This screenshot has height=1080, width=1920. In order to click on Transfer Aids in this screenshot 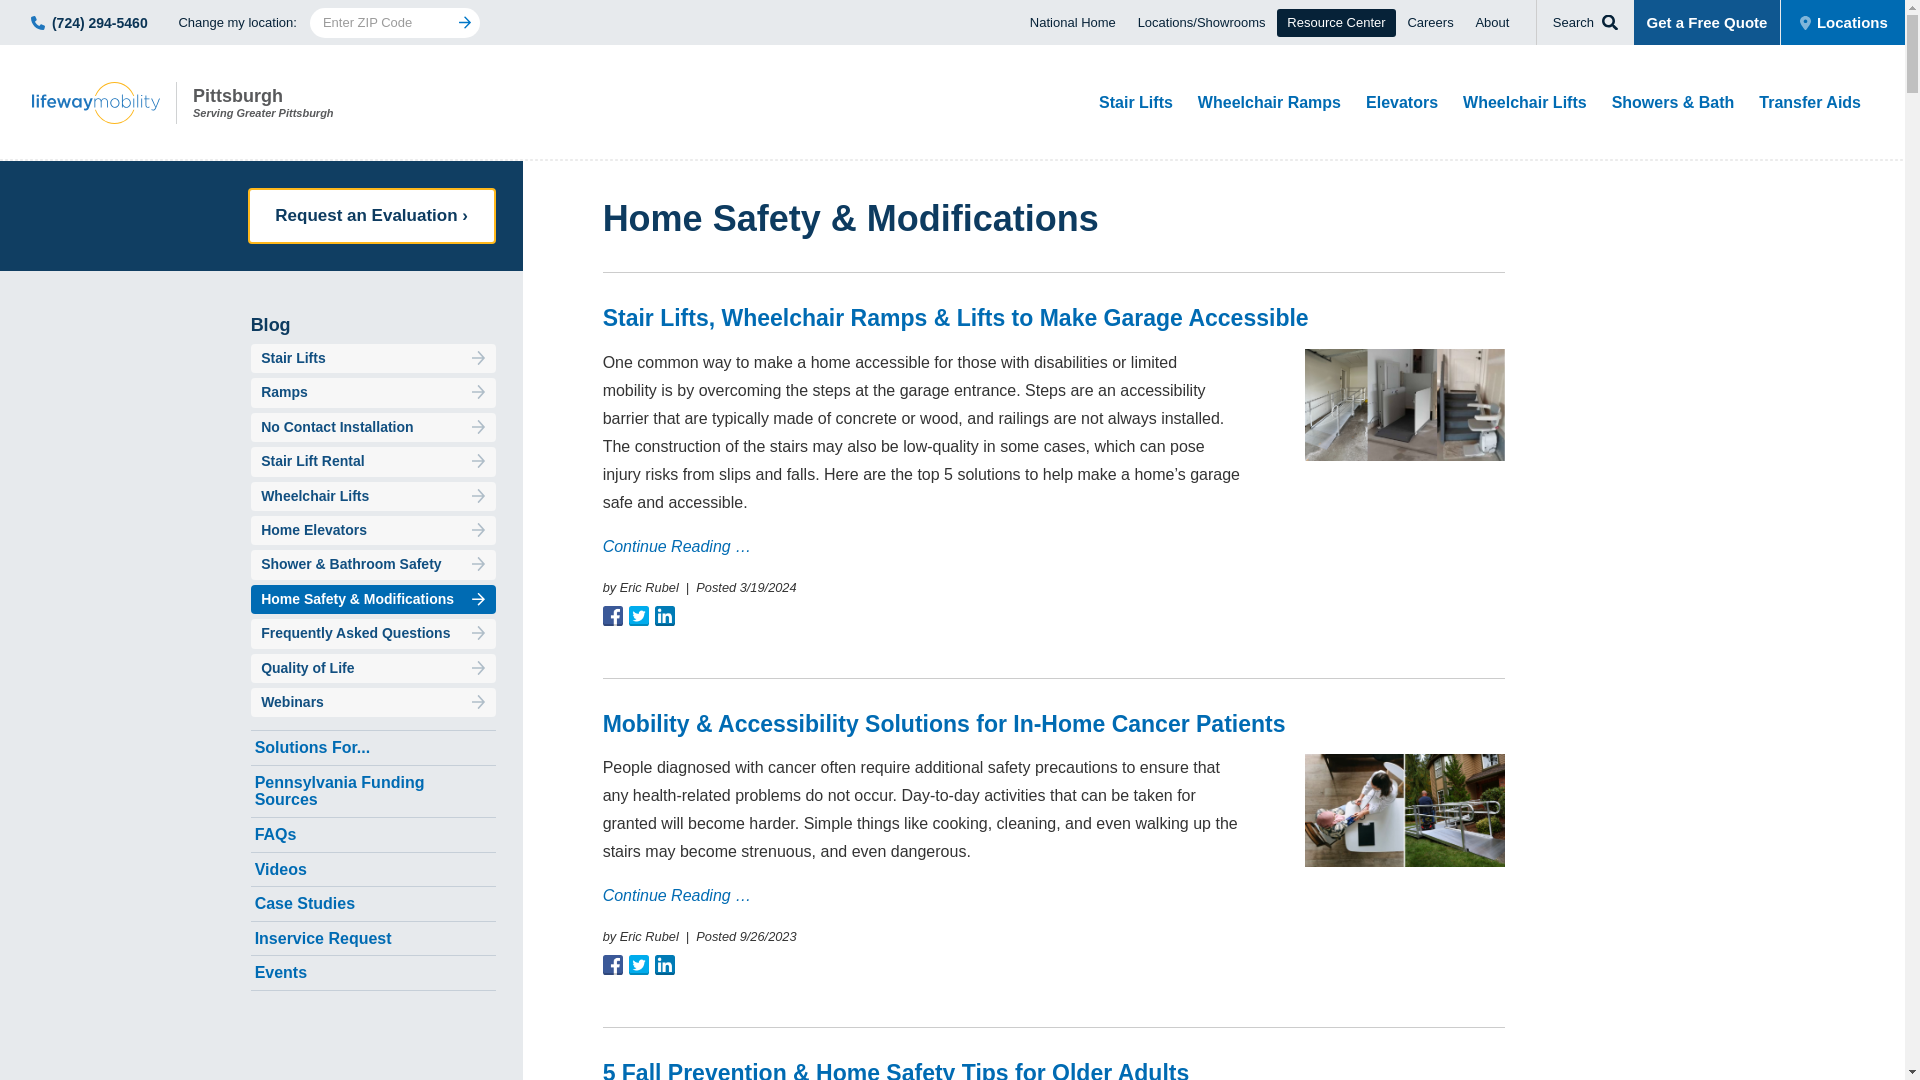, I will do `click(1810, 102)`.